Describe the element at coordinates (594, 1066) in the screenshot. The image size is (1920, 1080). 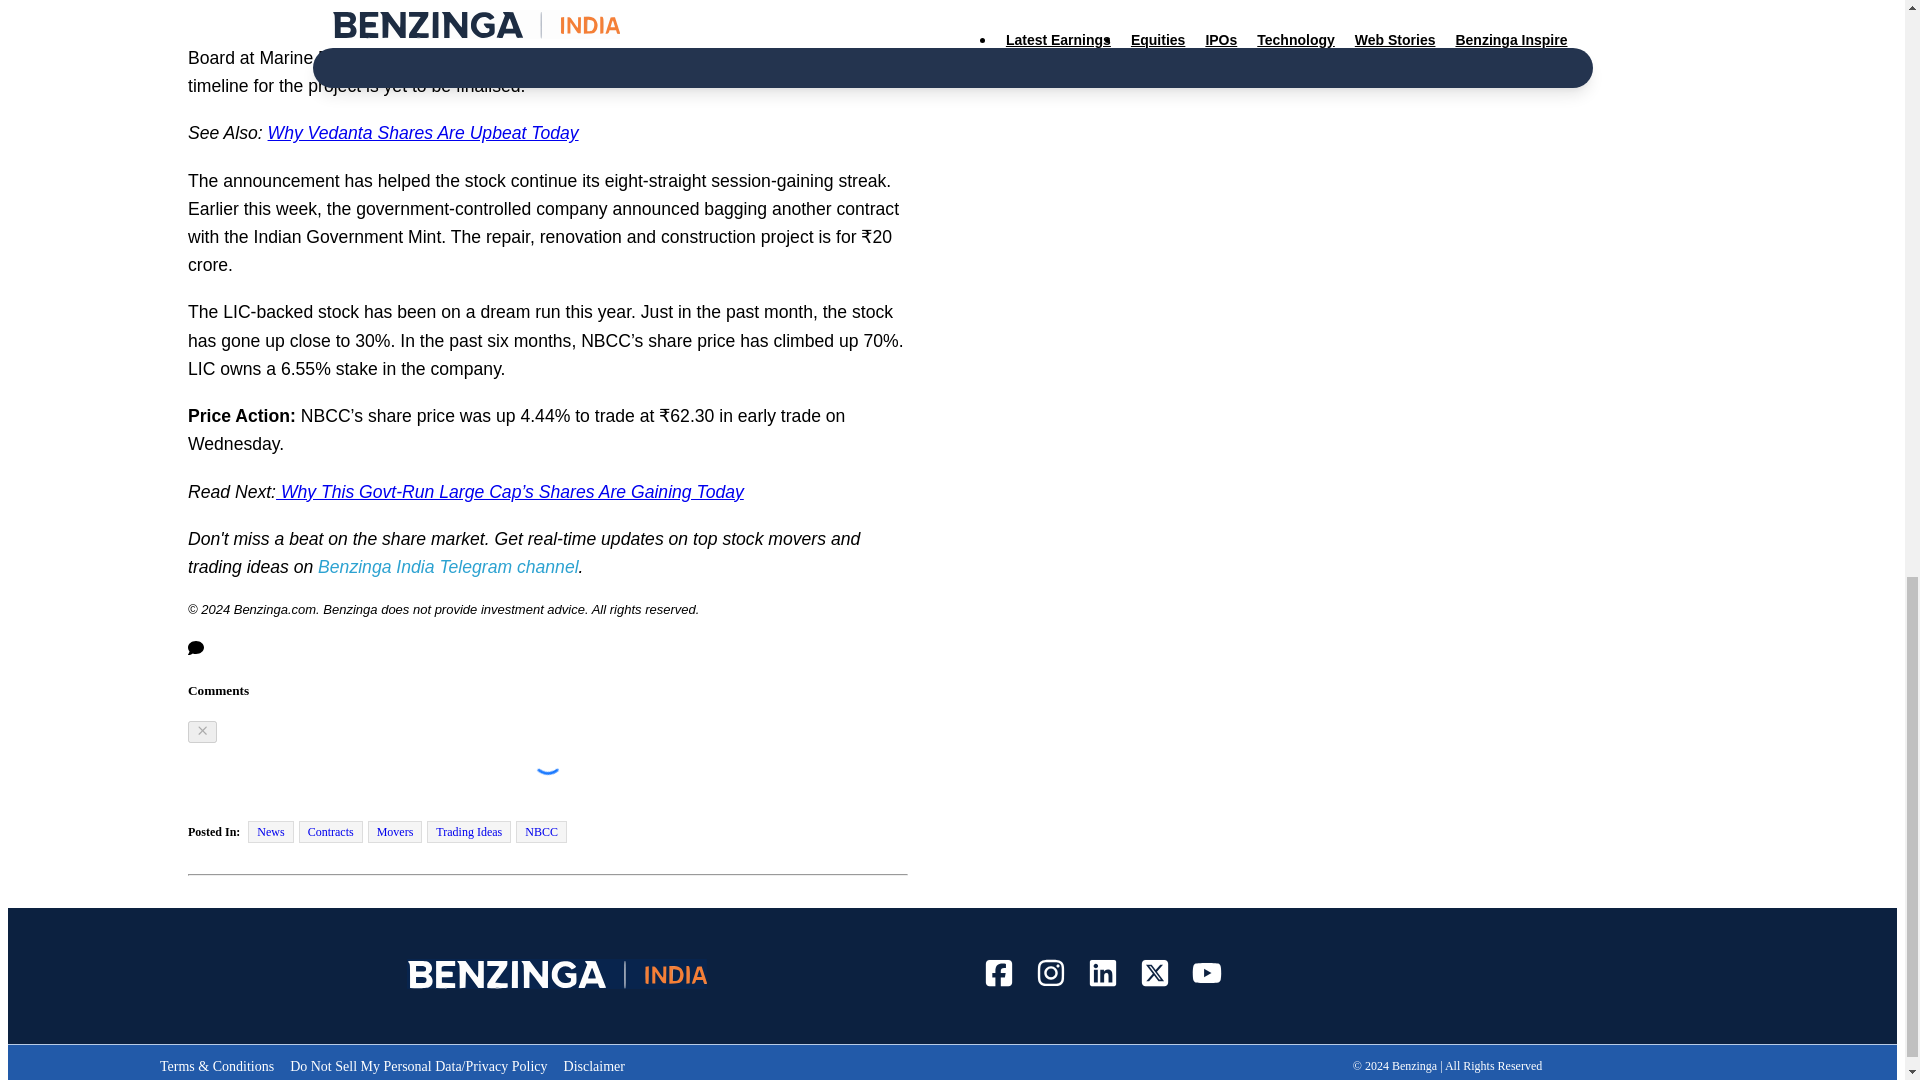
I see `Disclaimer` at that location.